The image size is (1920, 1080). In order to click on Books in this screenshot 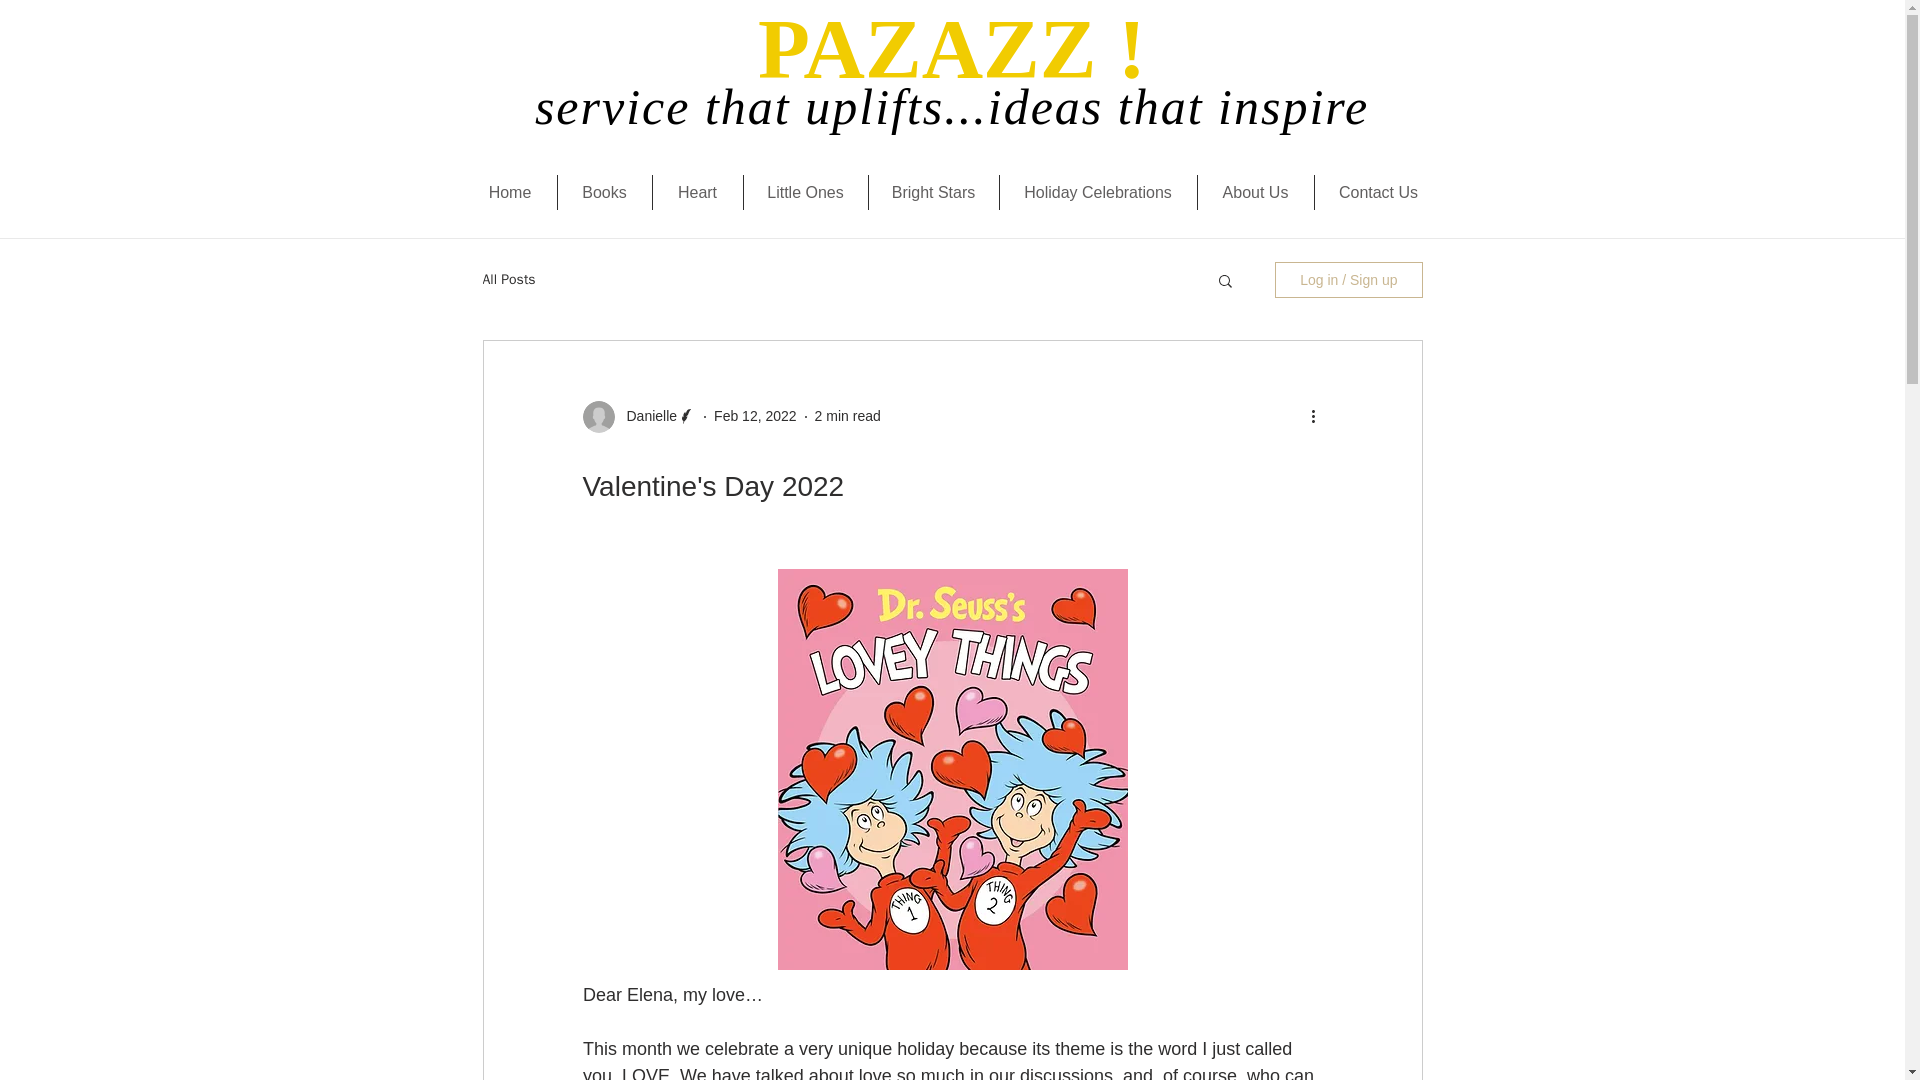, I will do `click(605, 192)`.